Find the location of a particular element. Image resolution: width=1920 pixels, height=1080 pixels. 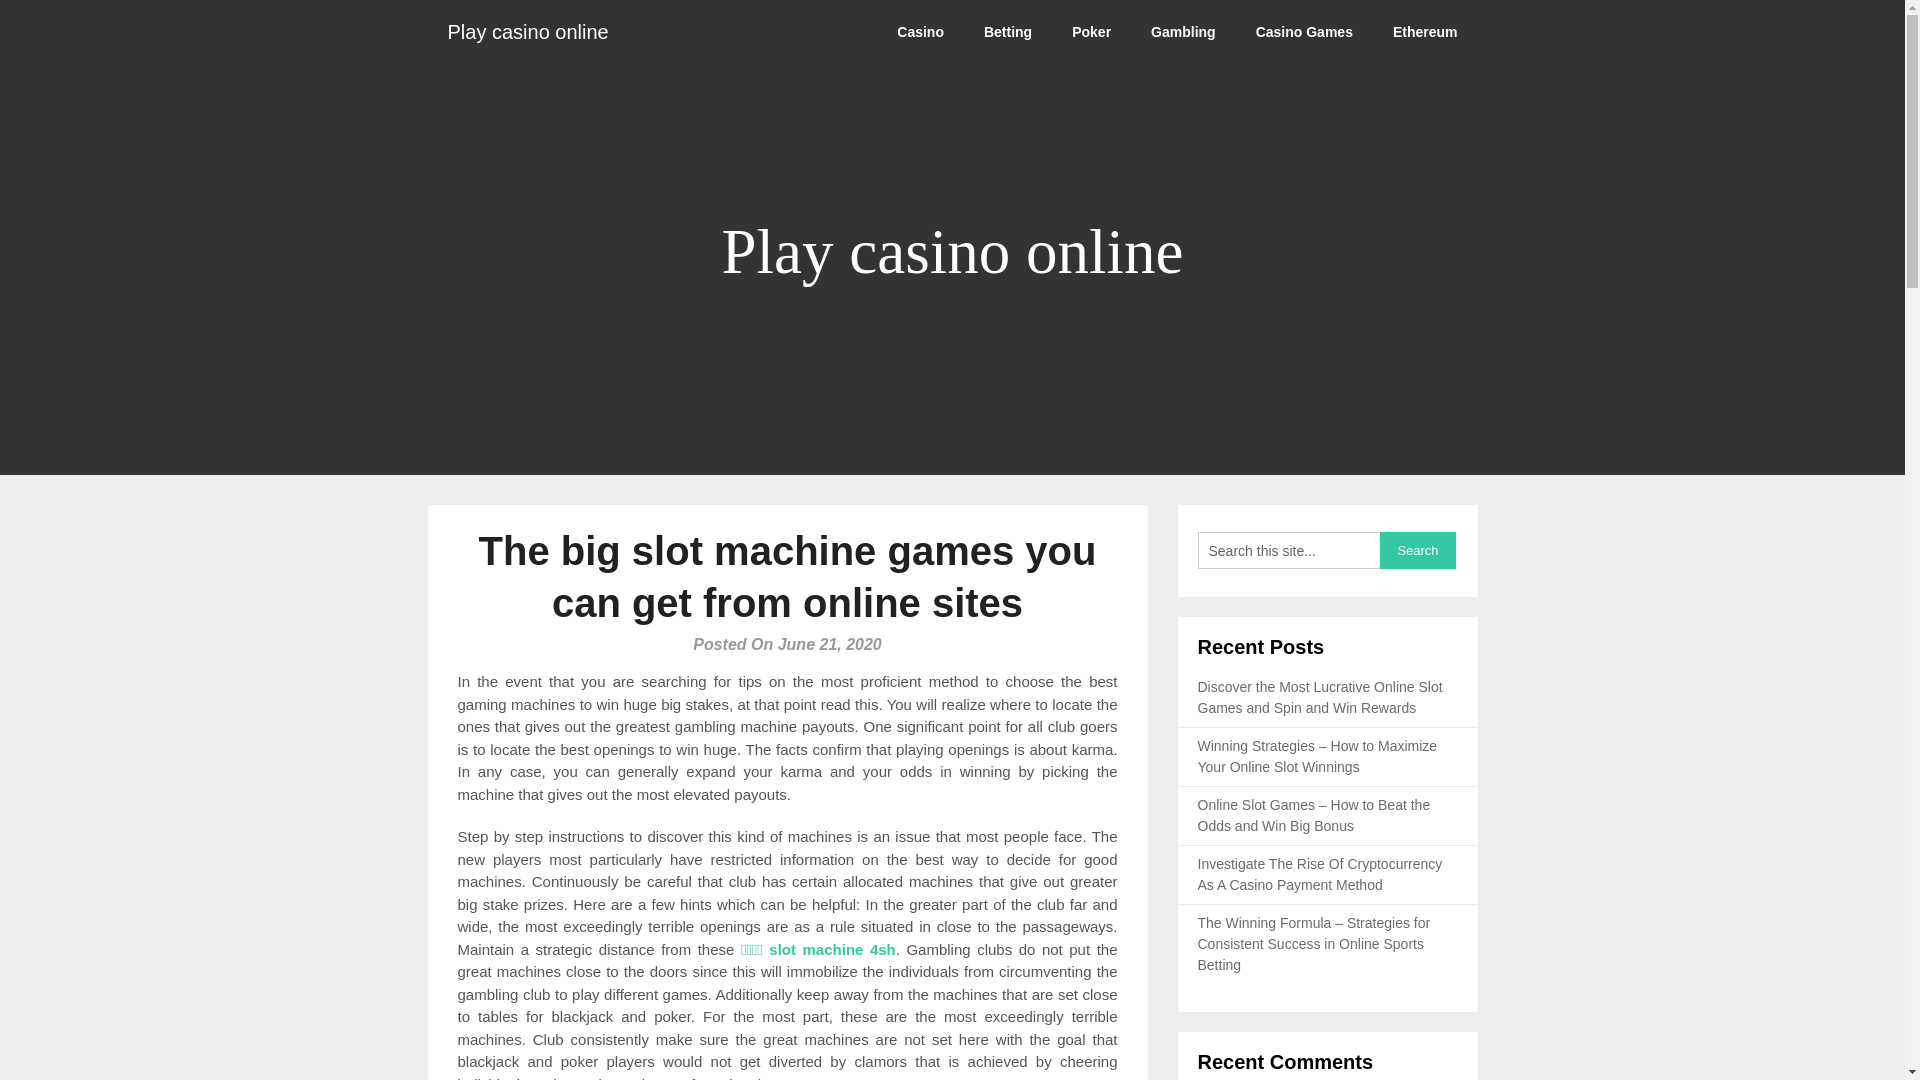

Casino Games is located at coordinates (1304, 32).